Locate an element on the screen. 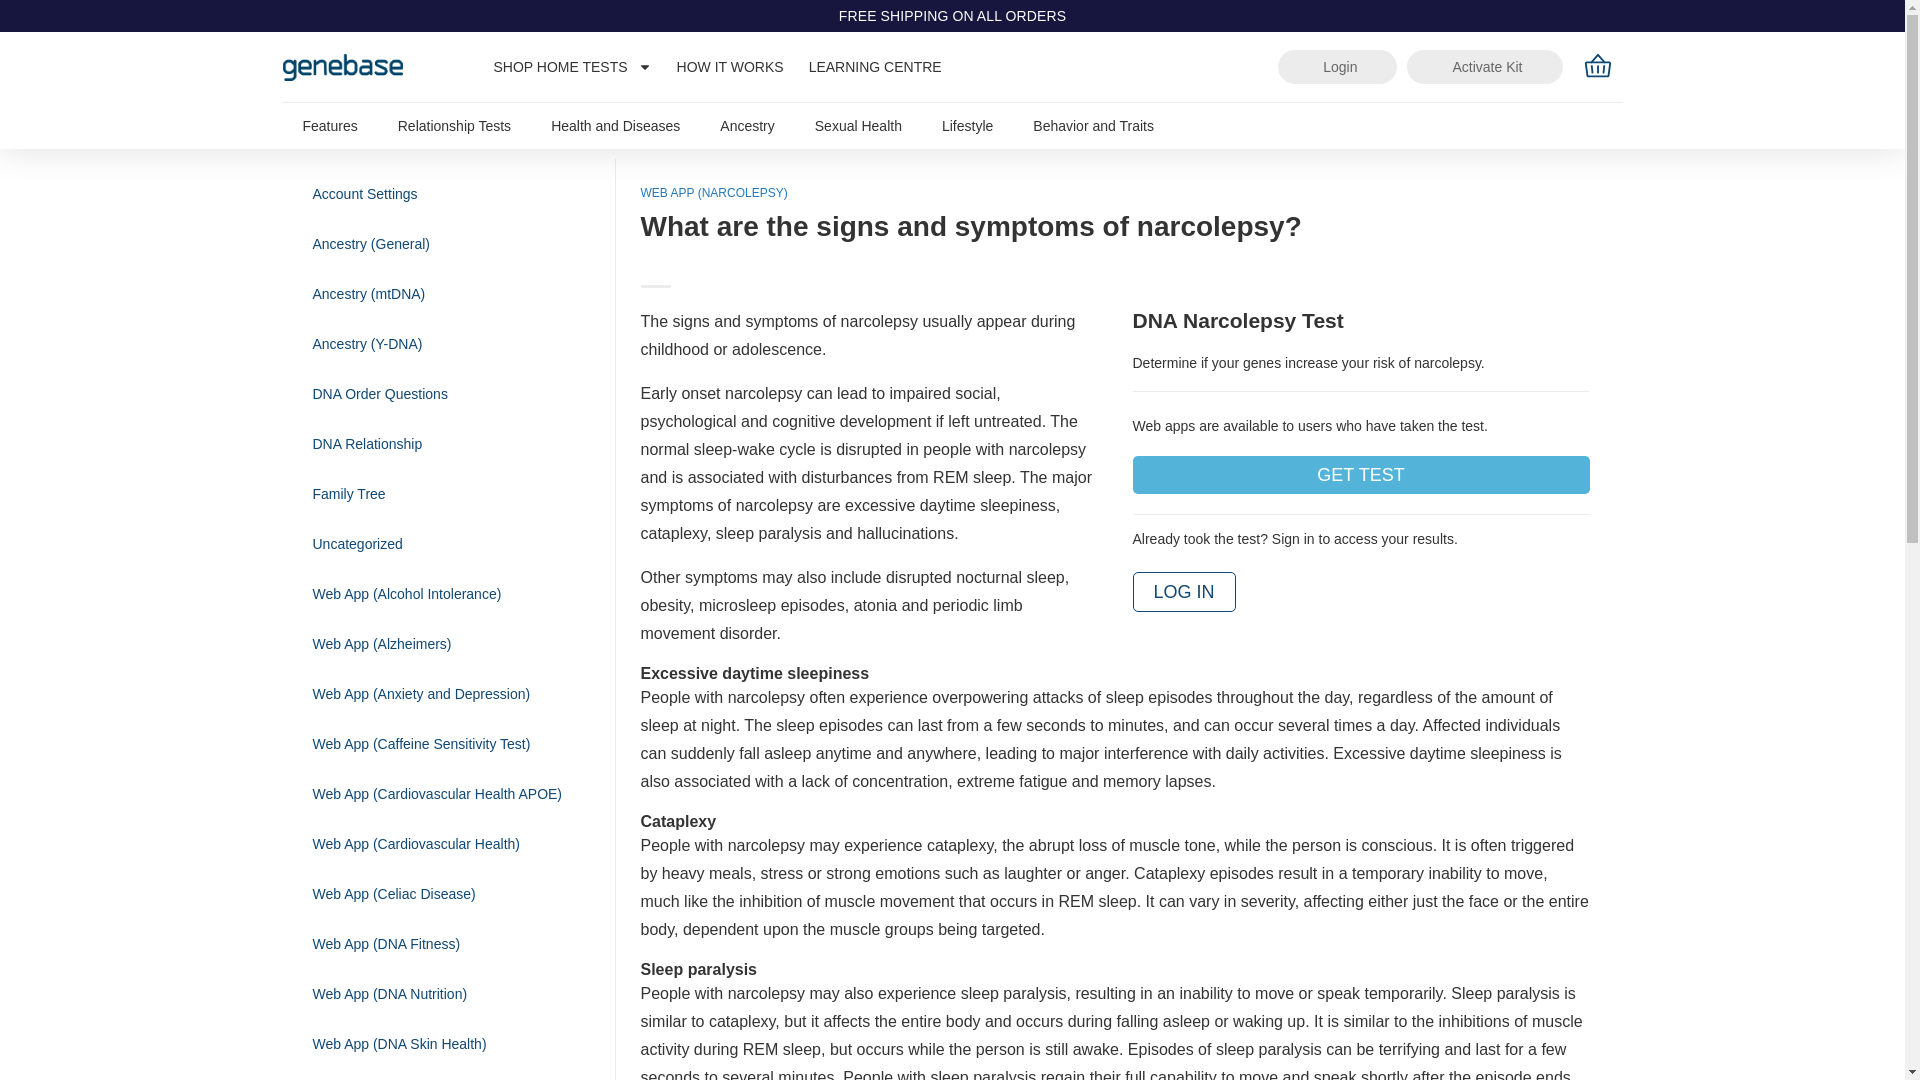  Opens a widget where you can find more information is located at coordinates (1828, 1044).